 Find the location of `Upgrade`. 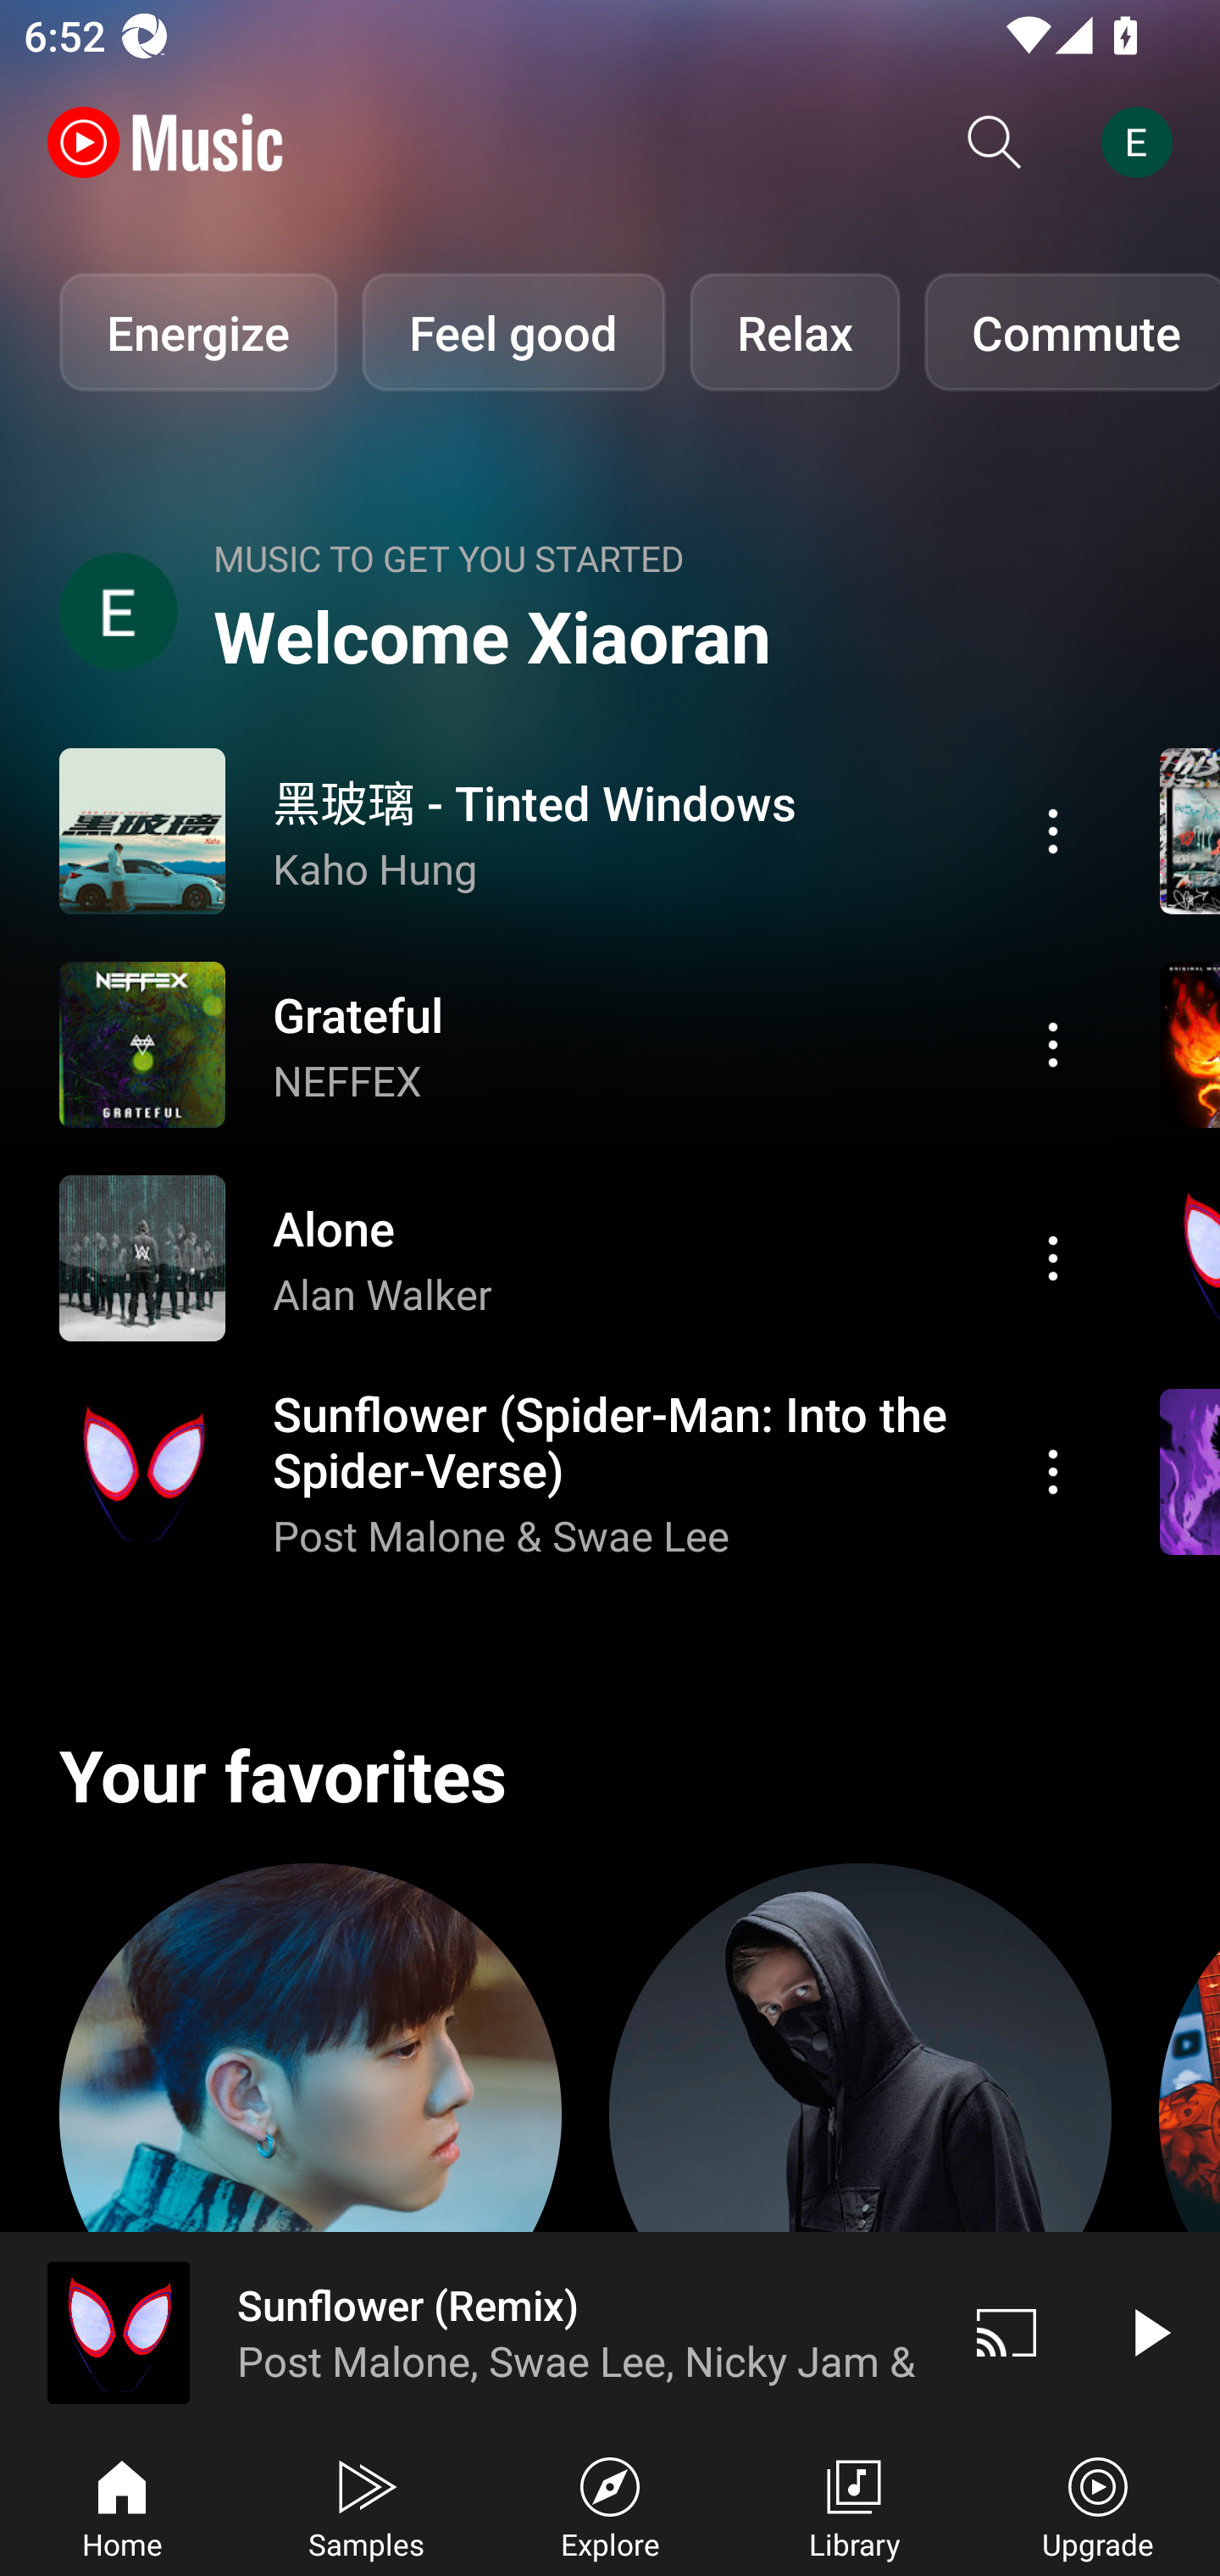

Upgrade is located at coordinates (1098, 2505).